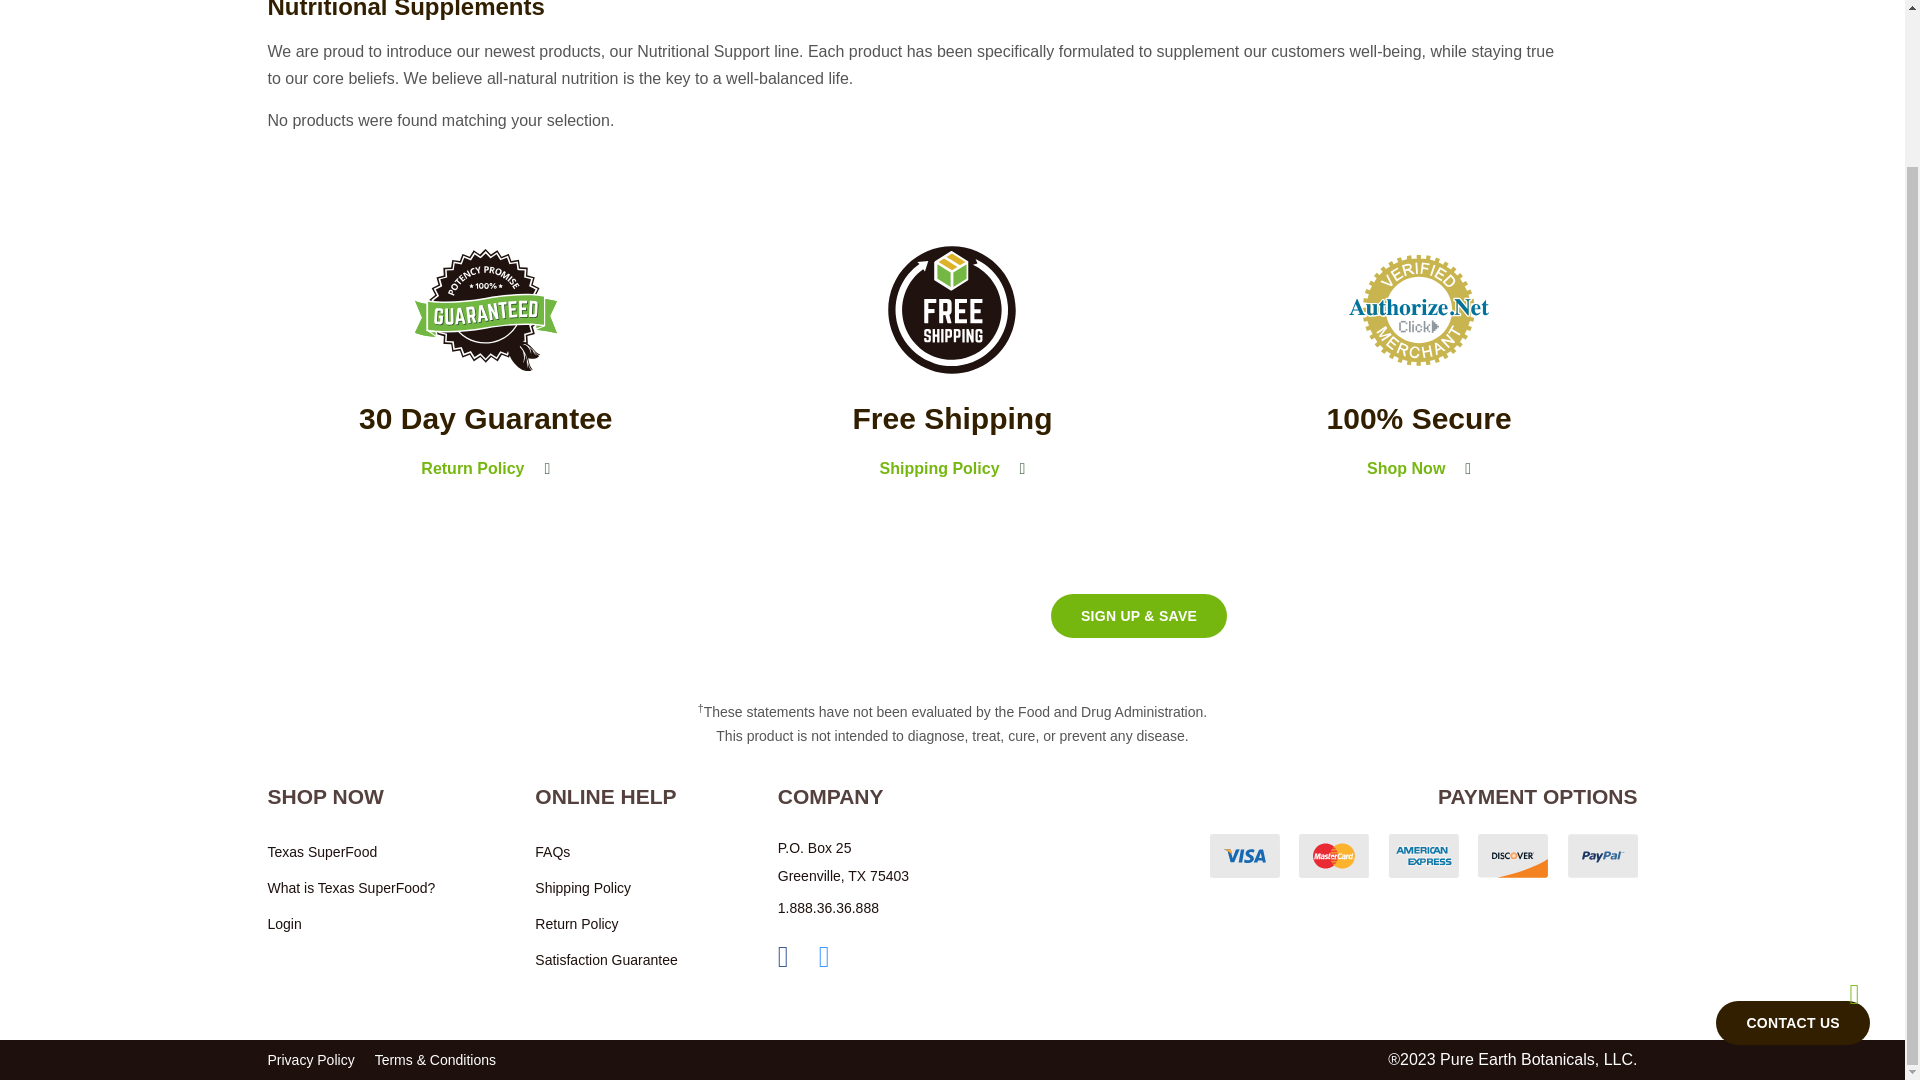  Describe the element at coordinates (486, 468) in the screenshot. I see `Return Policy` at that location.